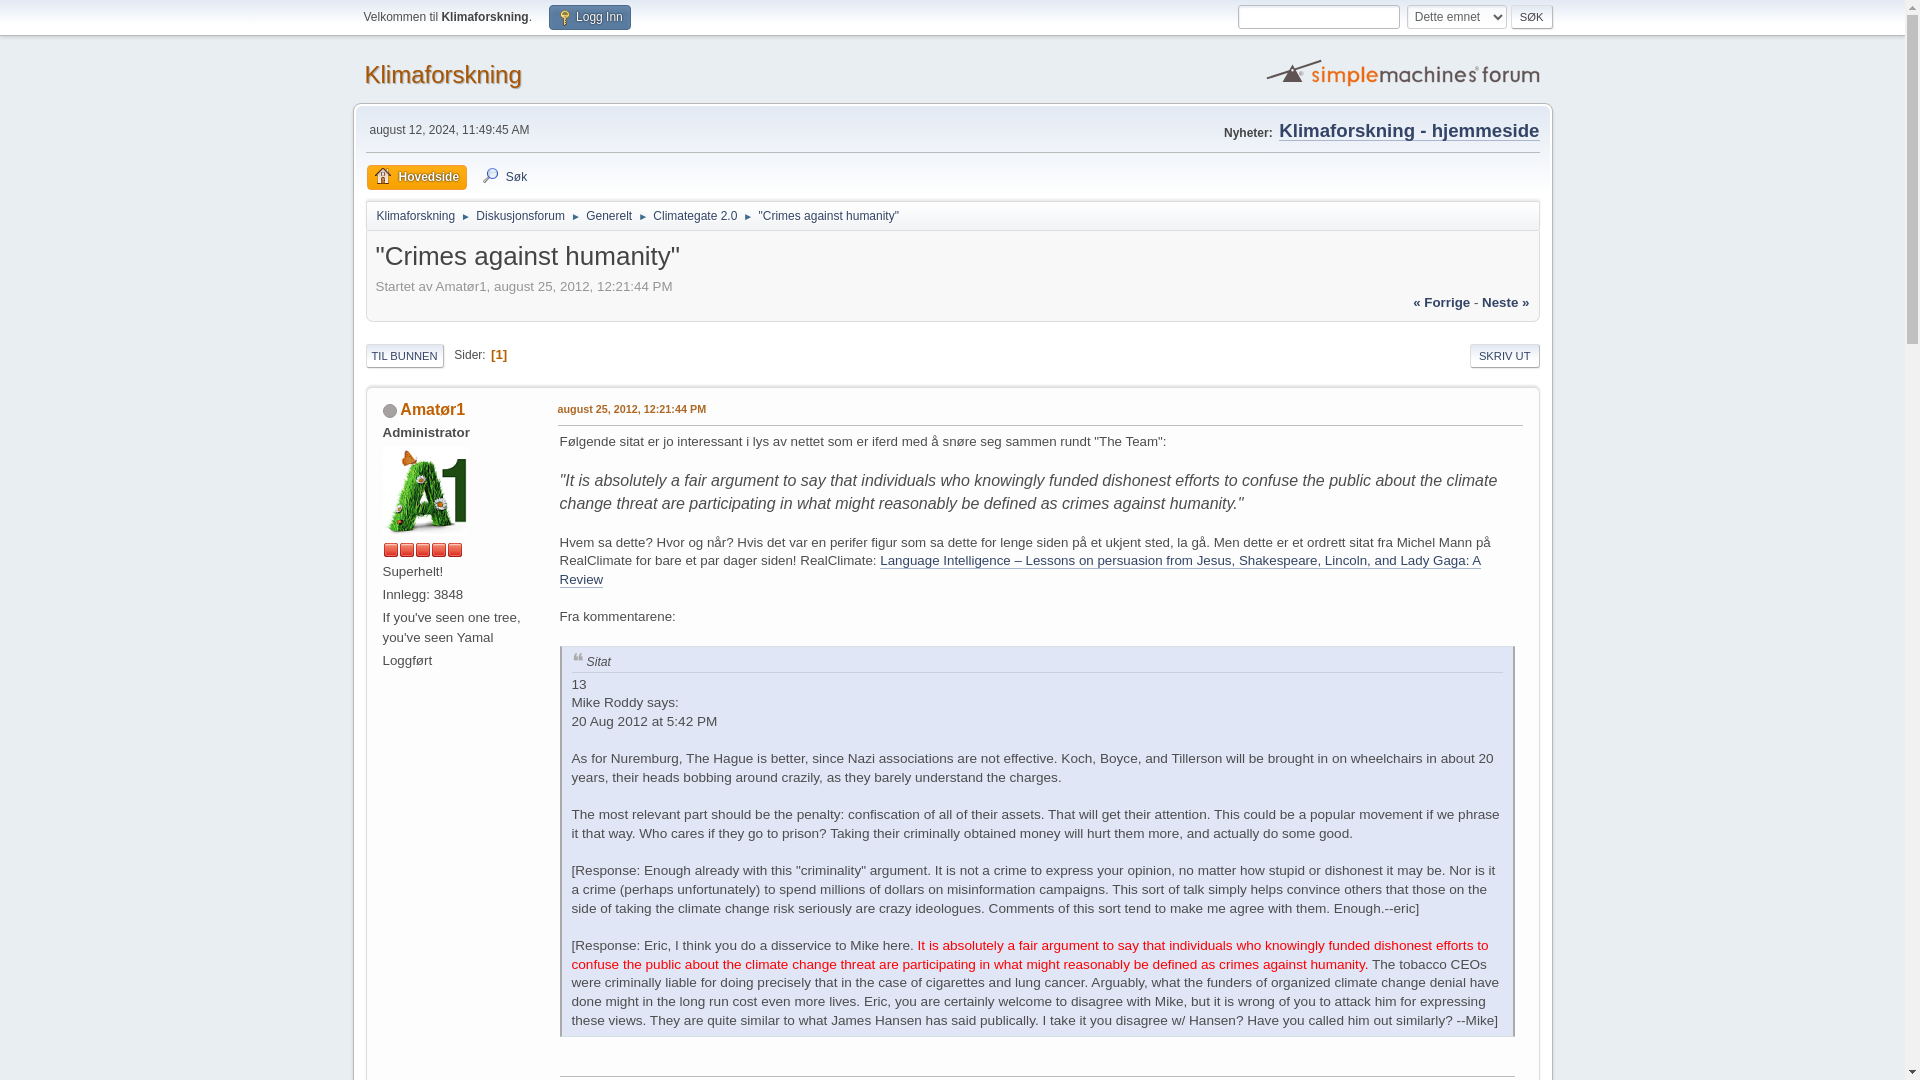 The image size is (1920, 1080). What do you see at coordinates (416, 212) in the screenshot?
I see `Klimaforskning` at bounding box center [416, 212].